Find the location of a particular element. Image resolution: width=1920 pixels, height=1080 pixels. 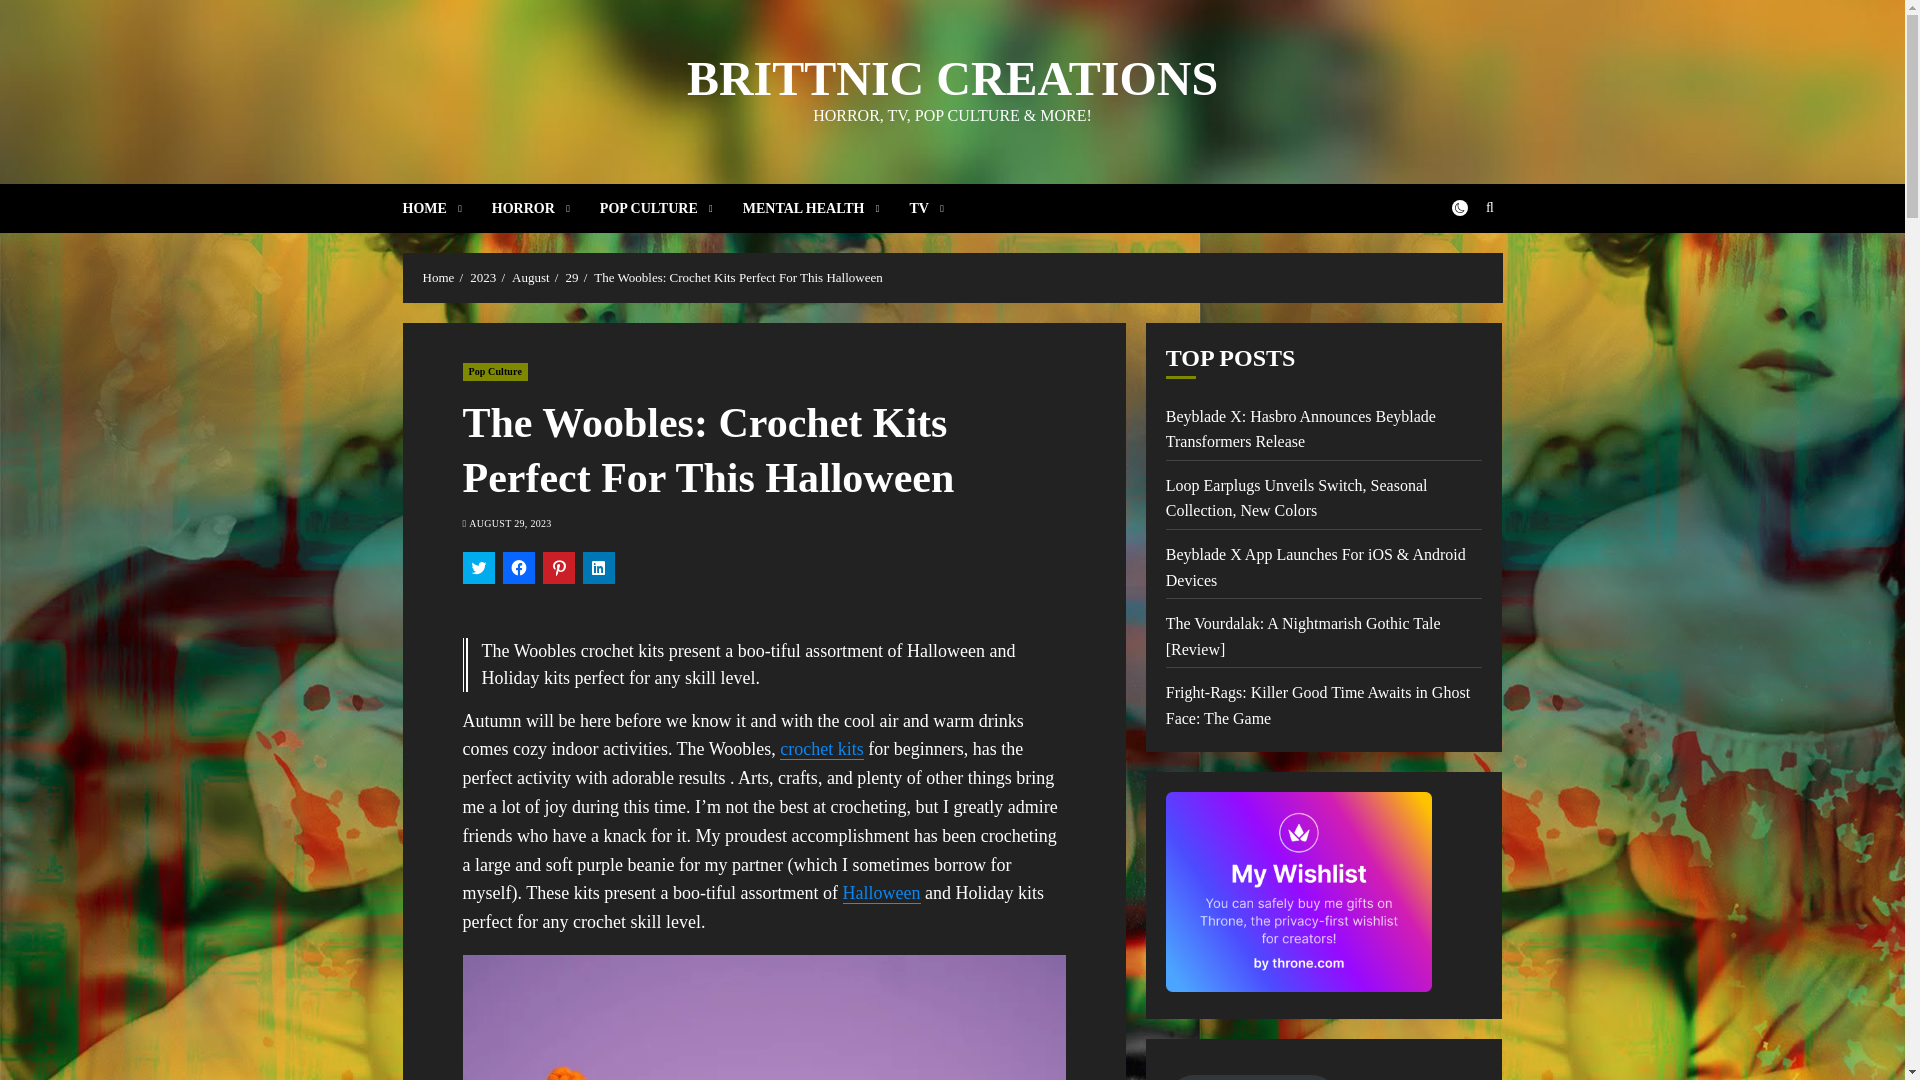

HORROR is located at coordinates (545, 208).